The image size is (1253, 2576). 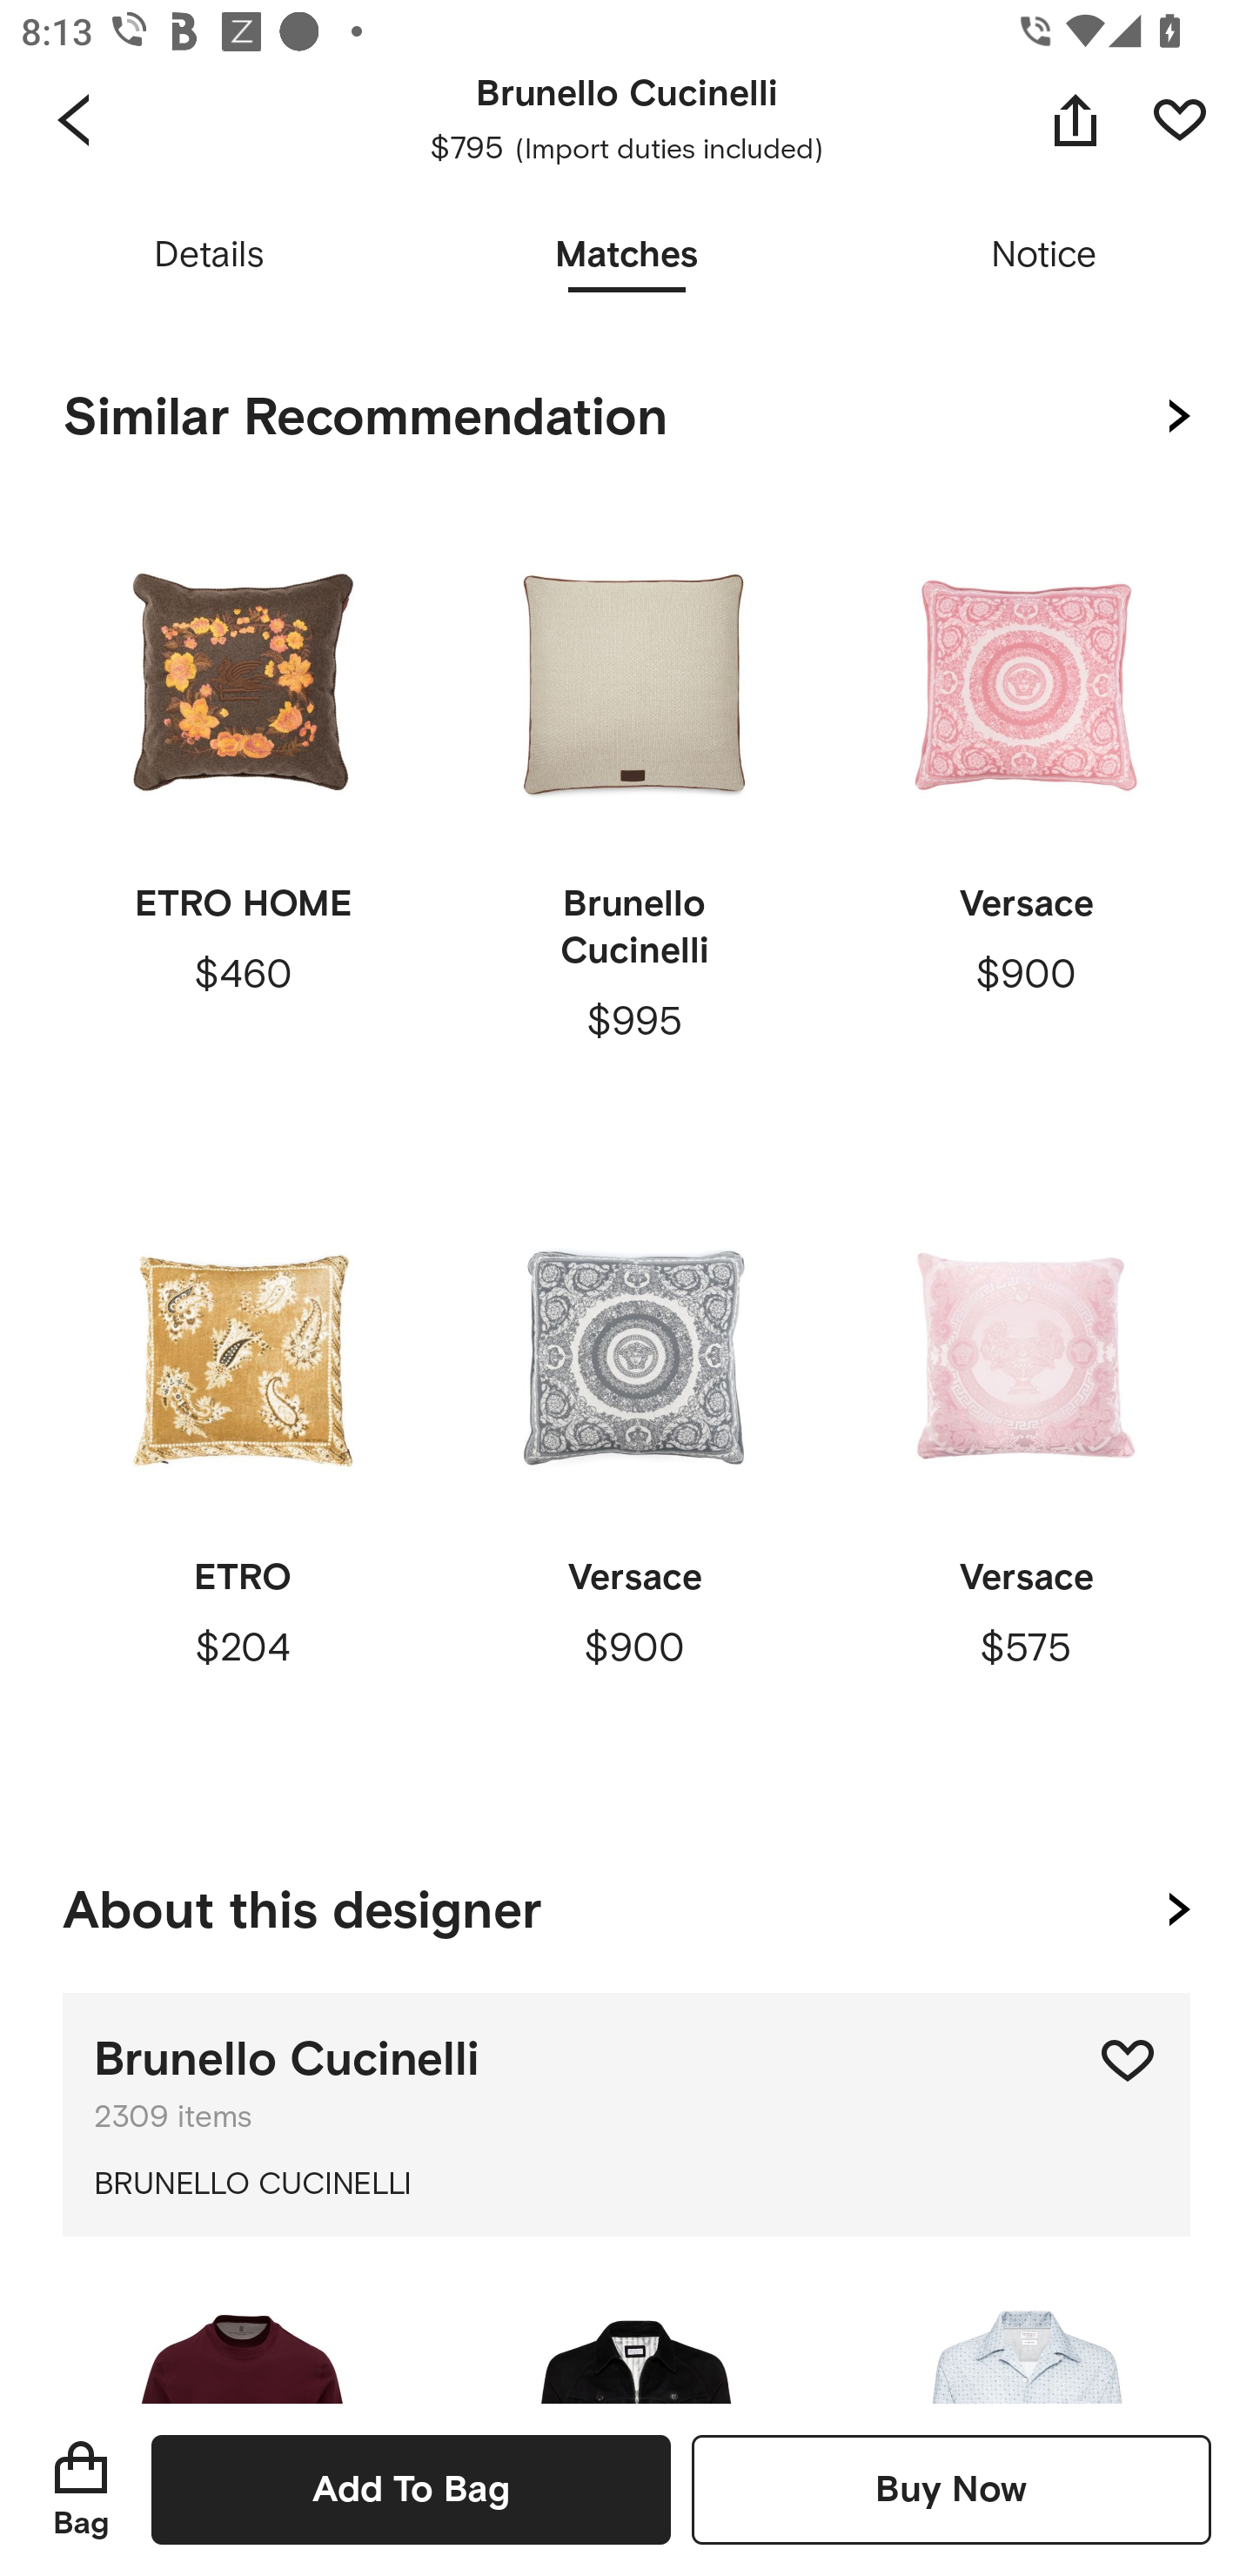 I want to click on Details, so click(x=209, y=256).